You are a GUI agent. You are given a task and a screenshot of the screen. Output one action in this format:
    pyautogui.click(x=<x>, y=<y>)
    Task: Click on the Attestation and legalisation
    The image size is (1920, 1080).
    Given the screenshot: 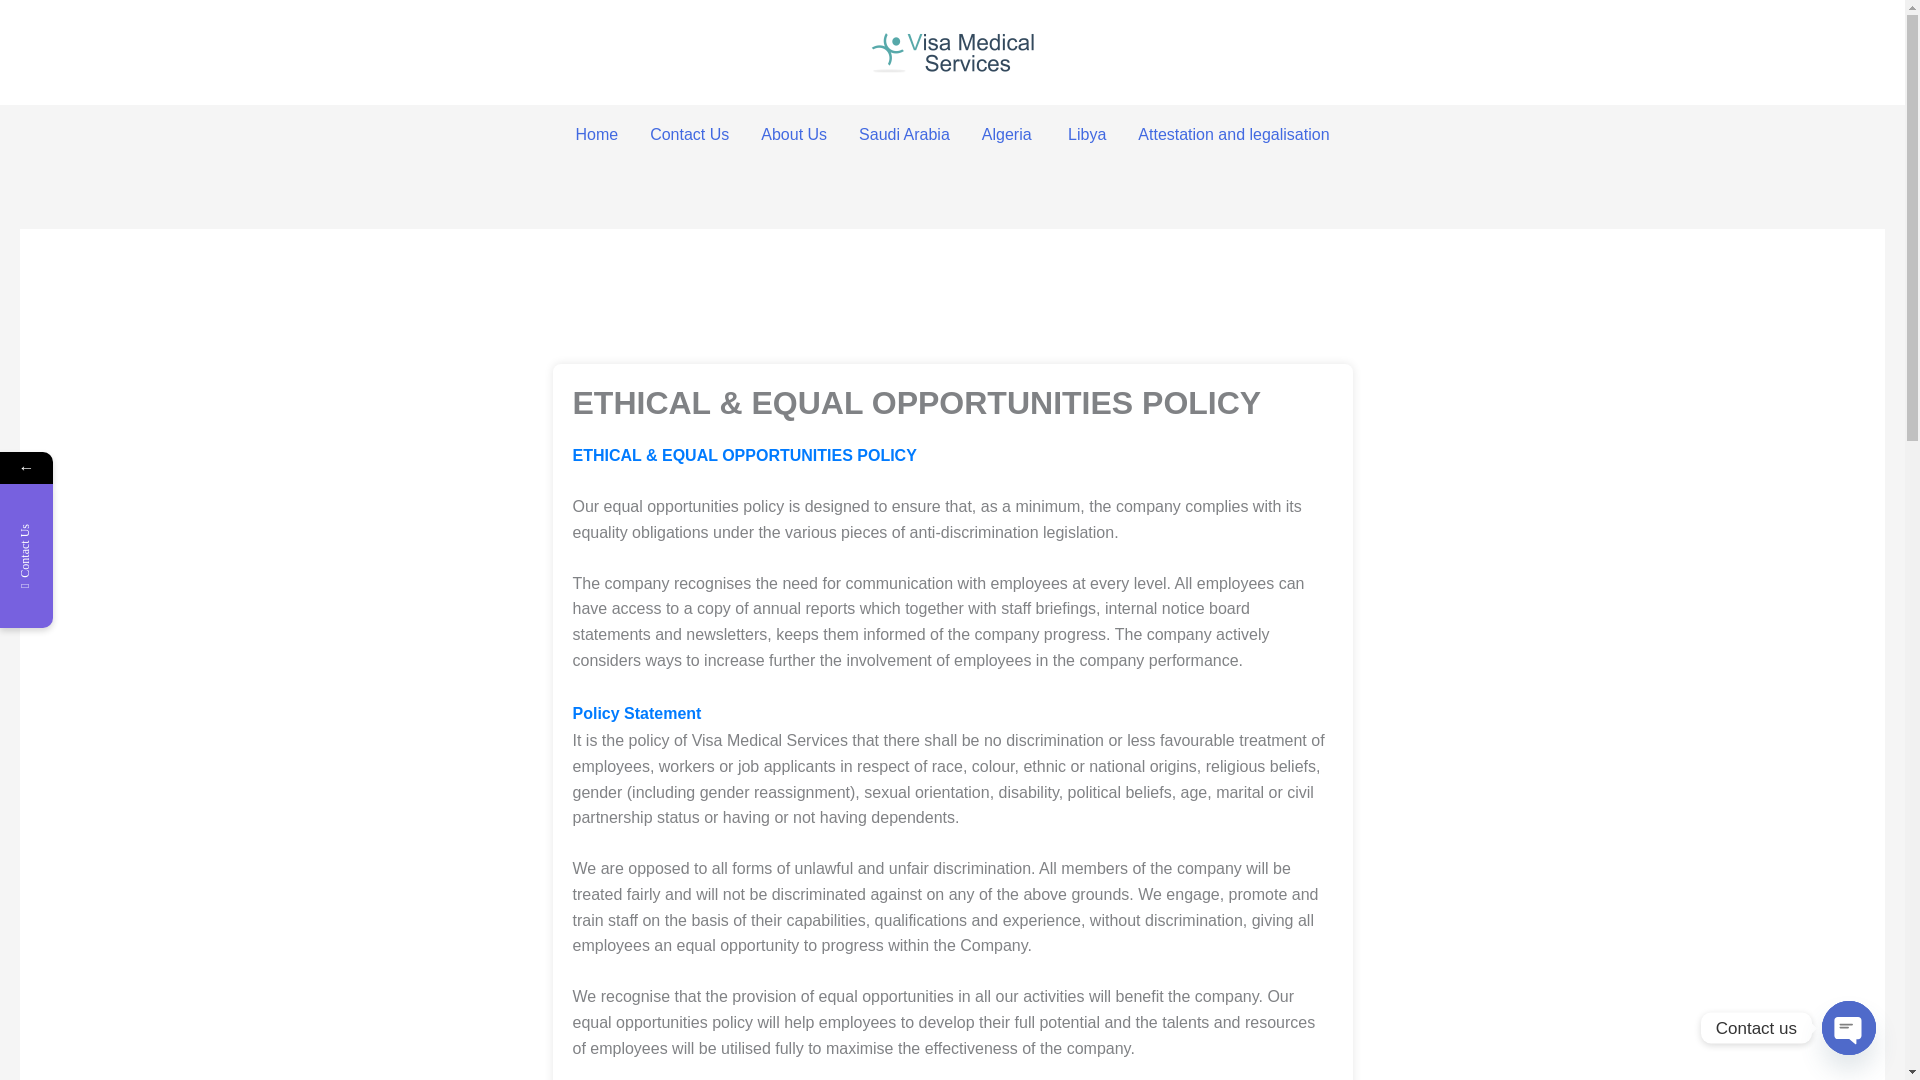 What is the action you would take?
    pyautogui.click(x=1233, y=134)
    